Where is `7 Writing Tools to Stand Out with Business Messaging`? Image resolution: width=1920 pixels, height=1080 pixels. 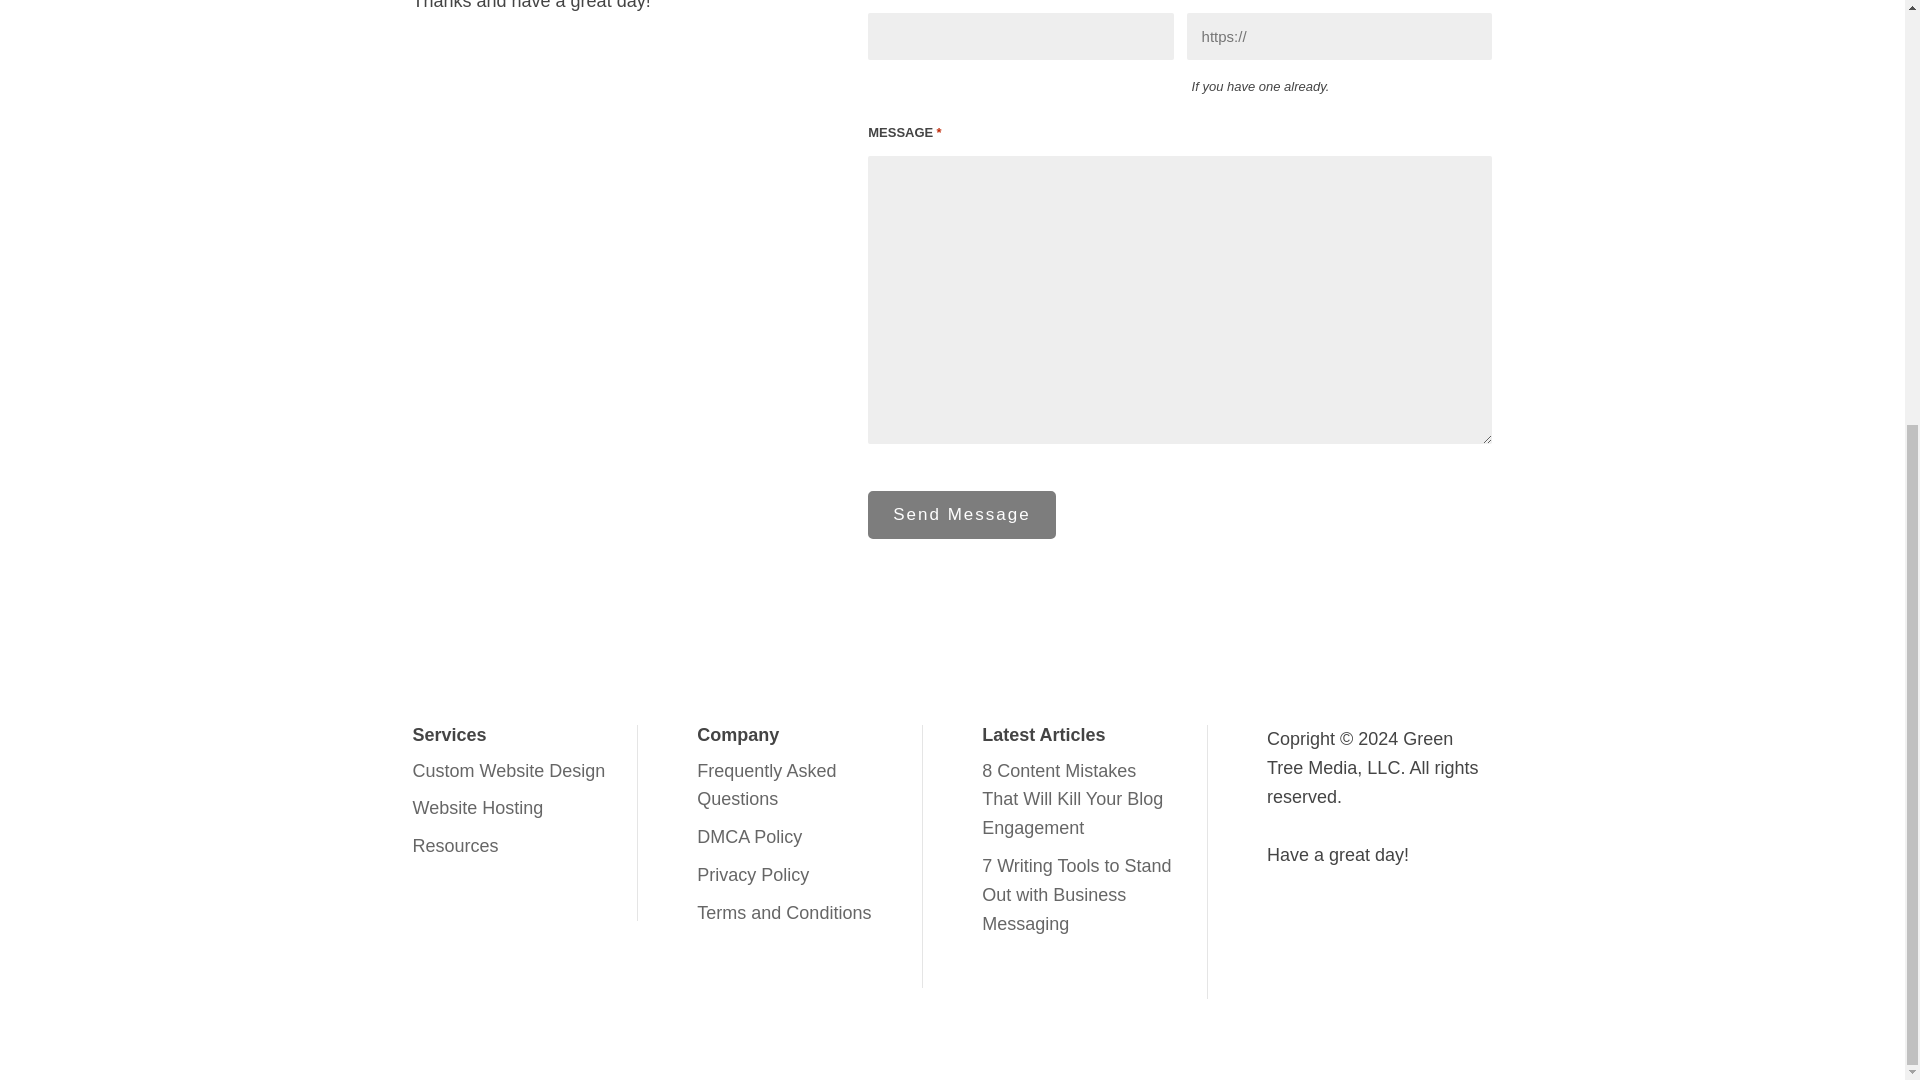
7 Writing Tools to Stand Out with Business Messaging is located at coordinates (1076, 895).